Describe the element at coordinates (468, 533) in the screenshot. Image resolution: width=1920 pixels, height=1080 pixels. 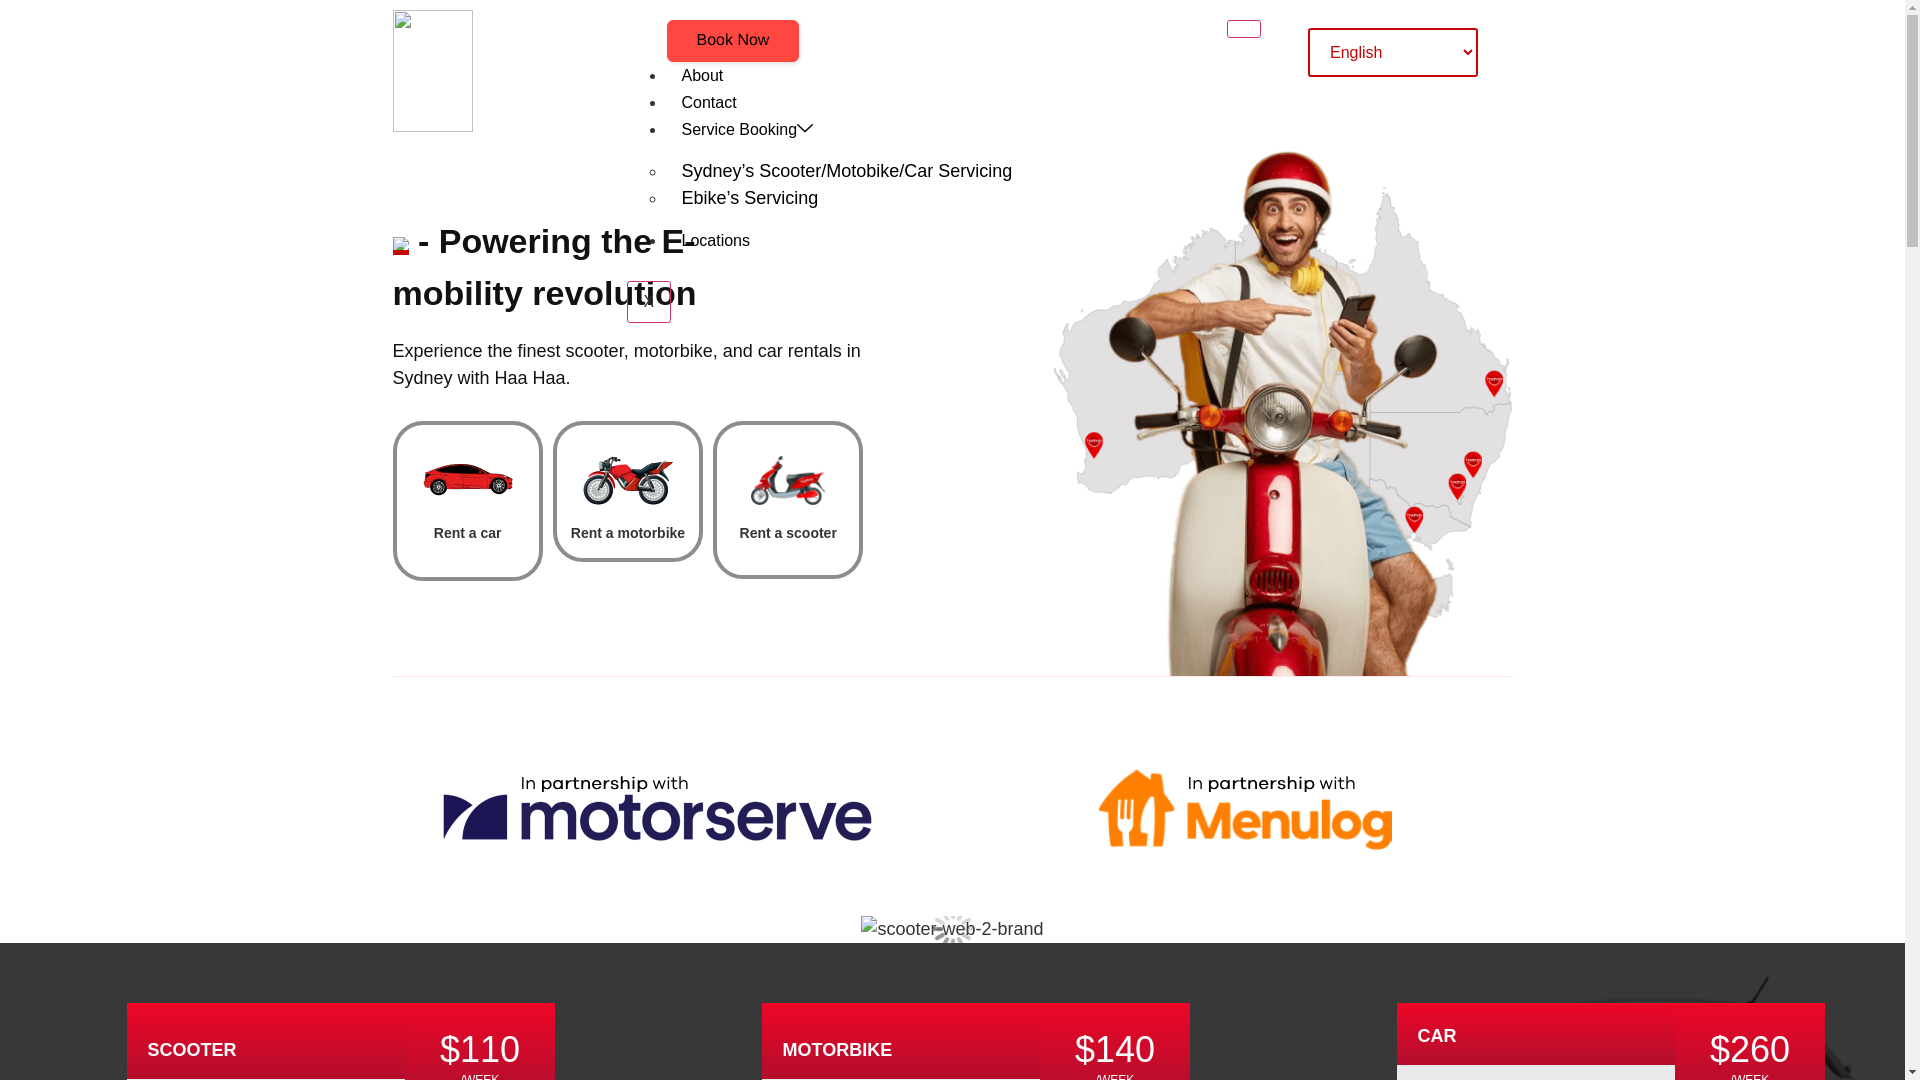
I see `Rent a car` at that location.